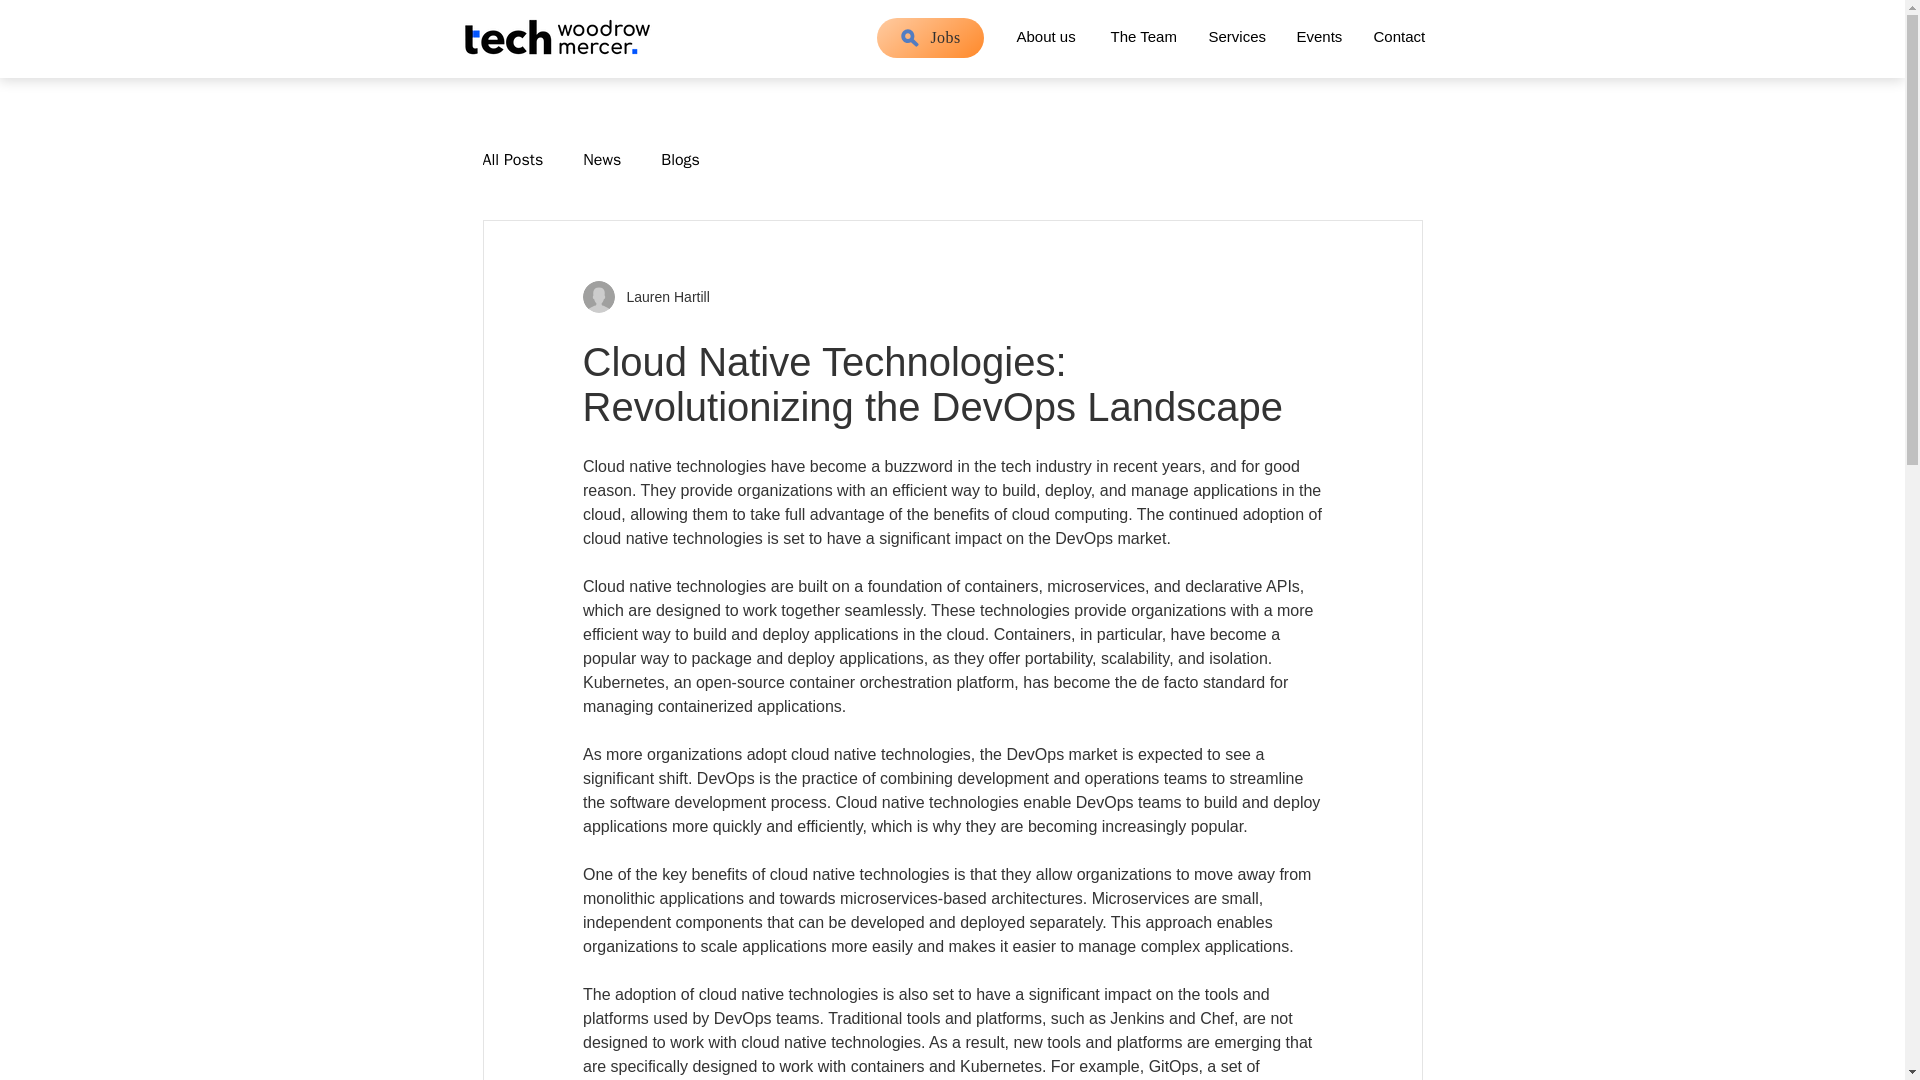  I want to click on About us, so click(1047, 28).